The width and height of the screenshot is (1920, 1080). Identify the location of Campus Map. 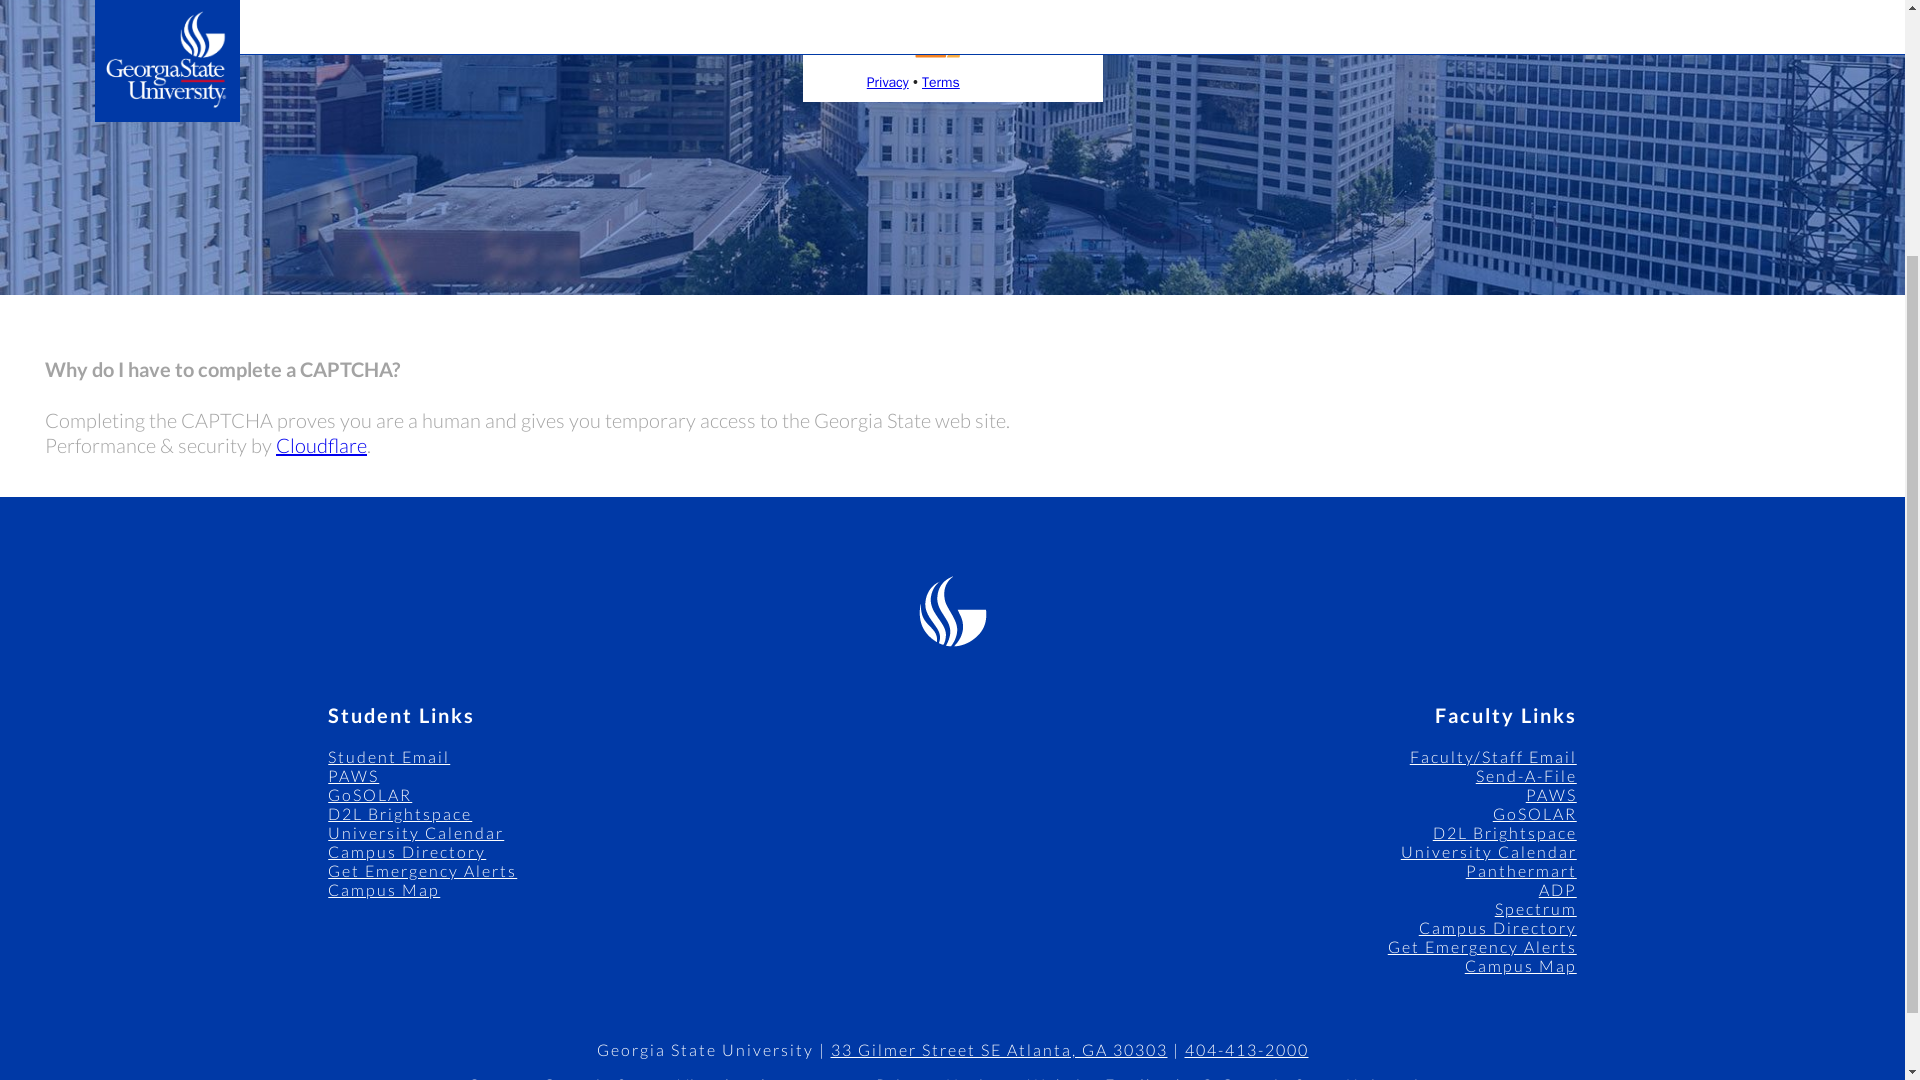
(384, 889).